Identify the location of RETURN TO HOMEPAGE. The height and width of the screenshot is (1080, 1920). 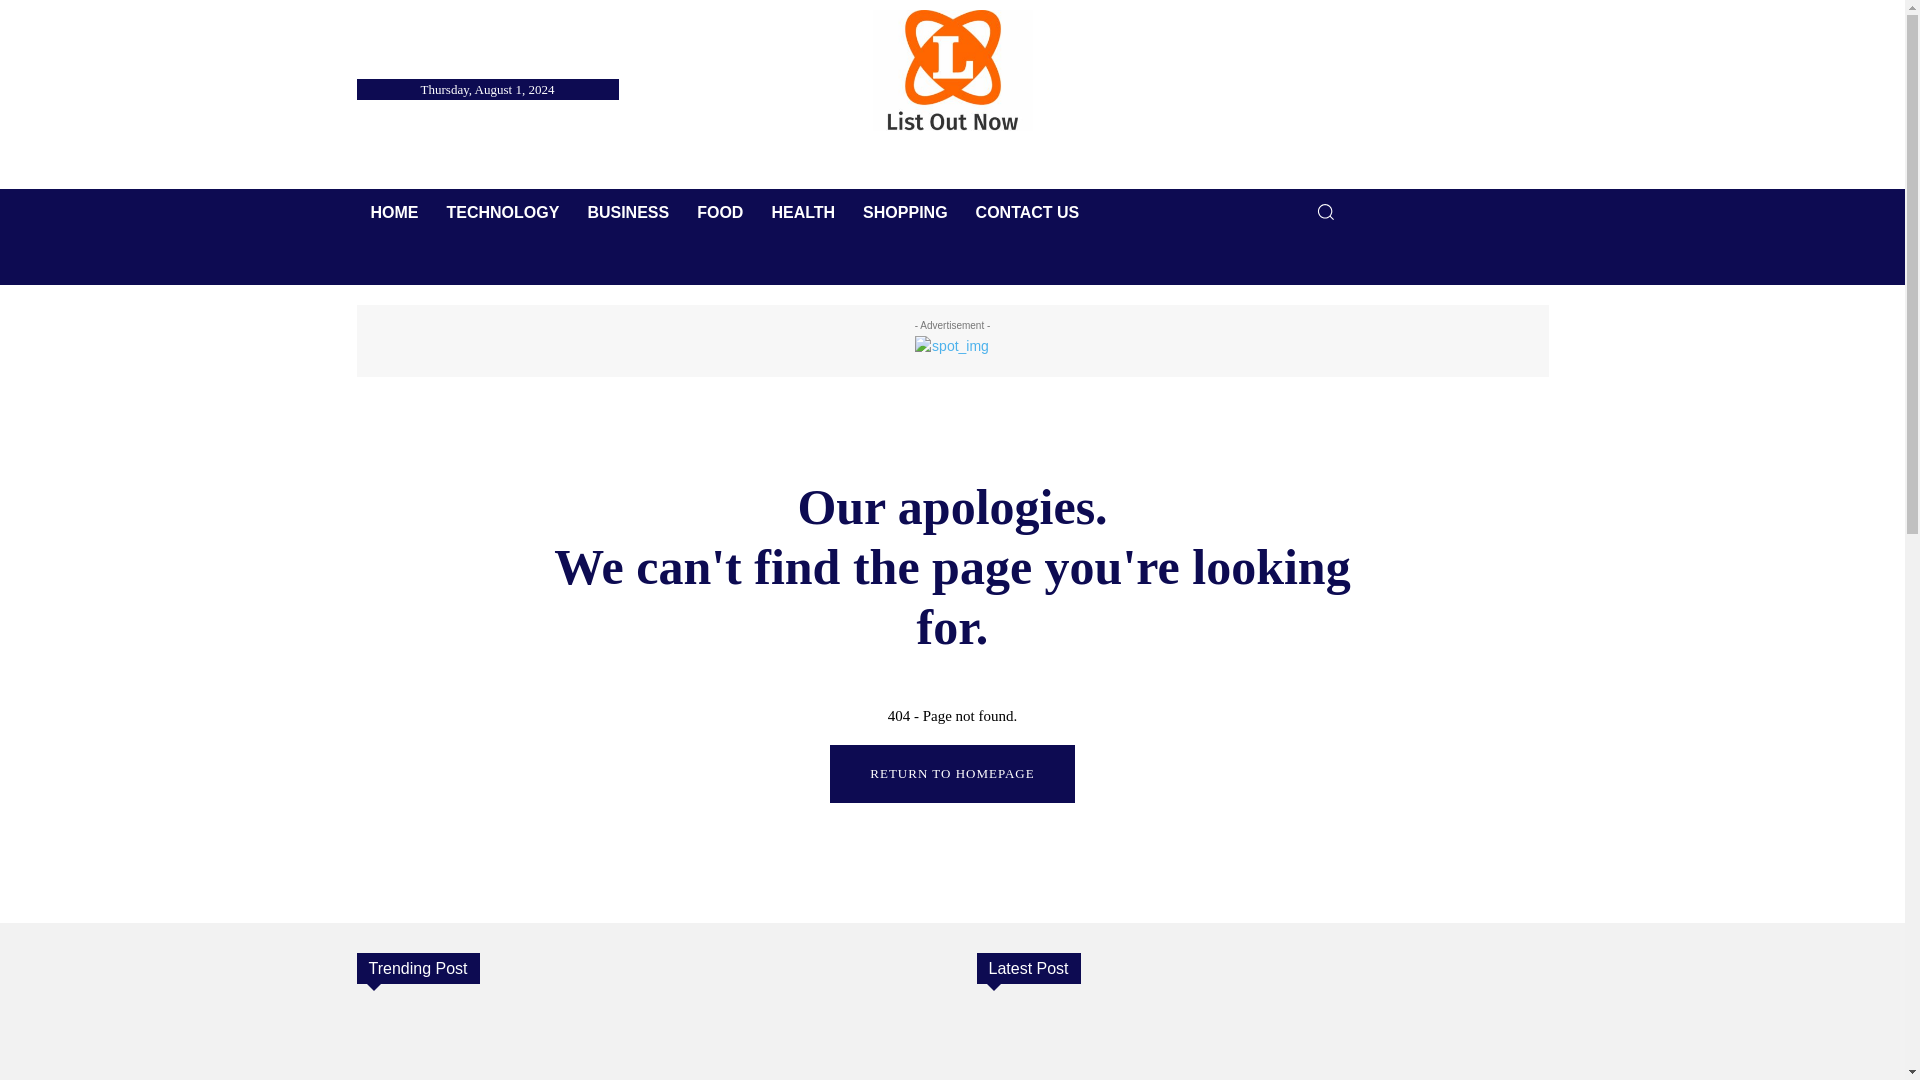
(951, 774).